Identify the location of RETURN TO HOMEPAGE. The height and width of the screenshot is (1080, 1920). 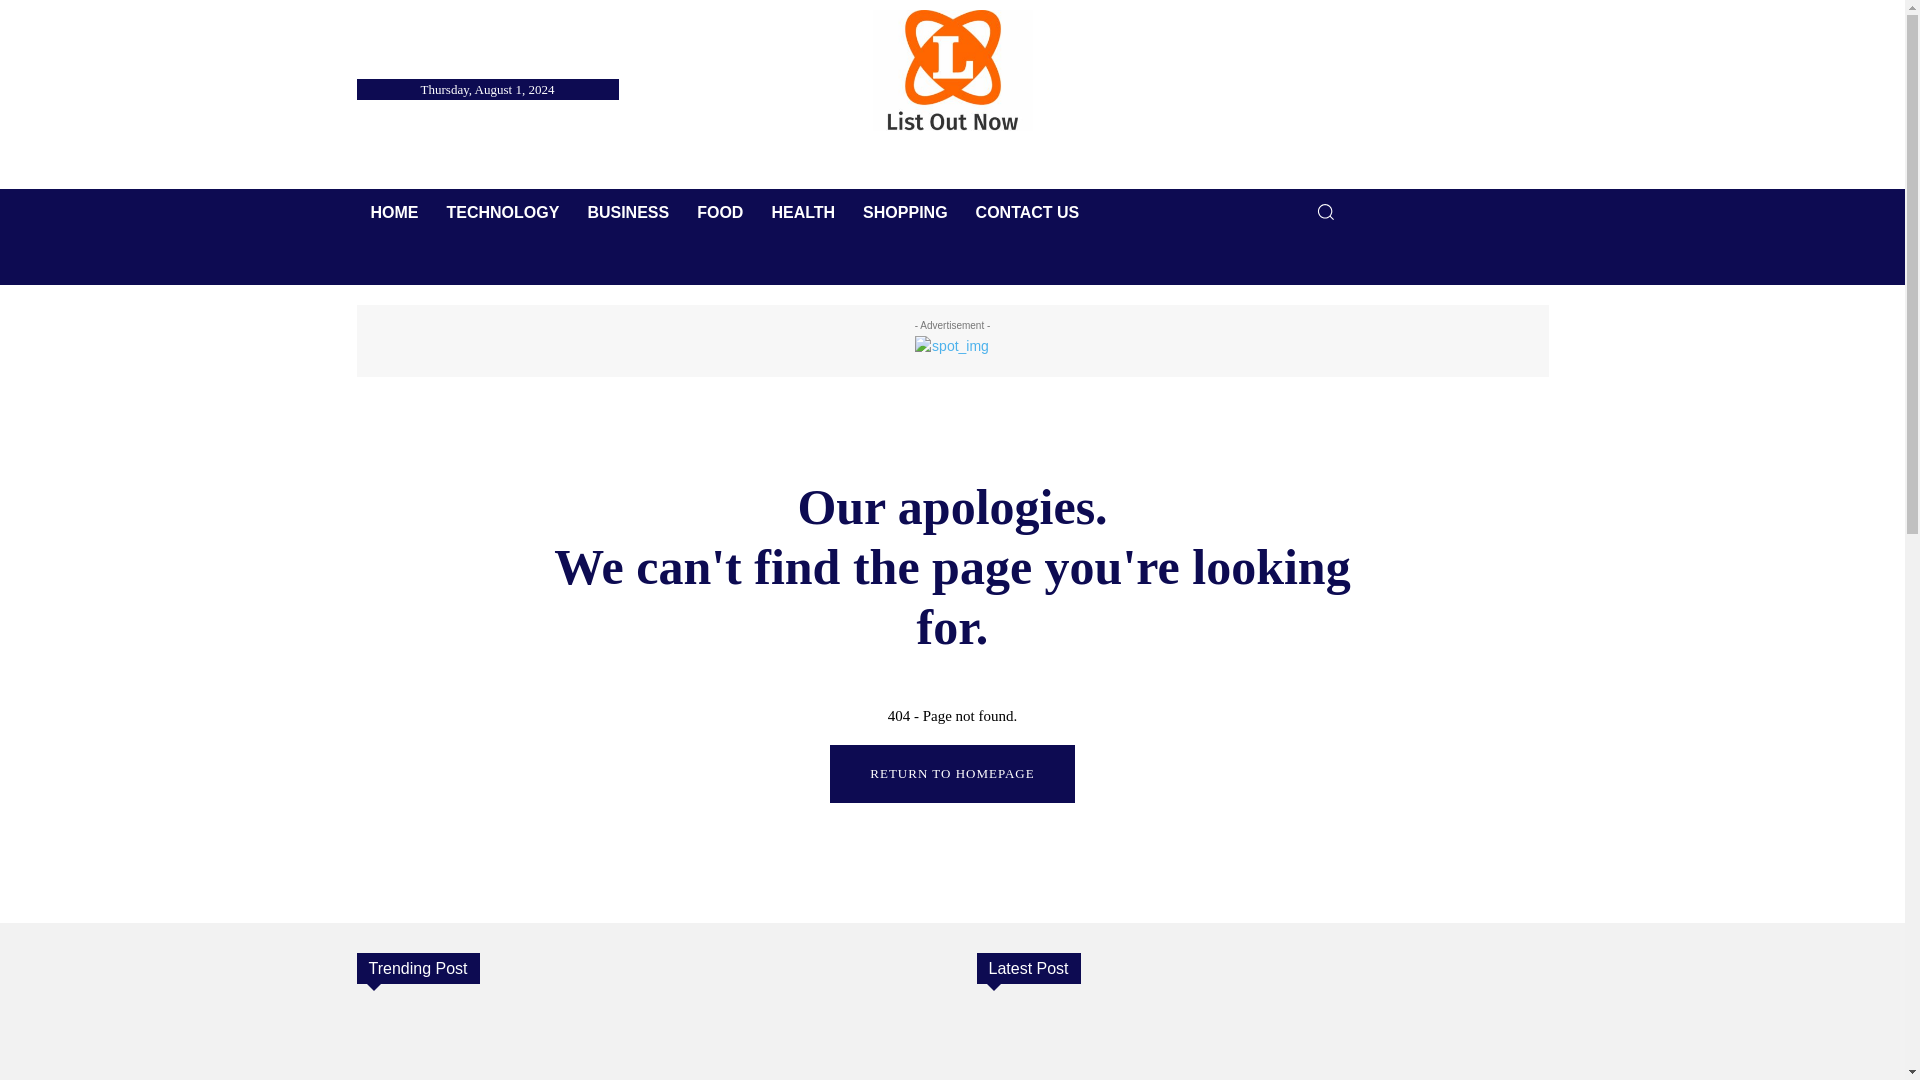
(951, 774).